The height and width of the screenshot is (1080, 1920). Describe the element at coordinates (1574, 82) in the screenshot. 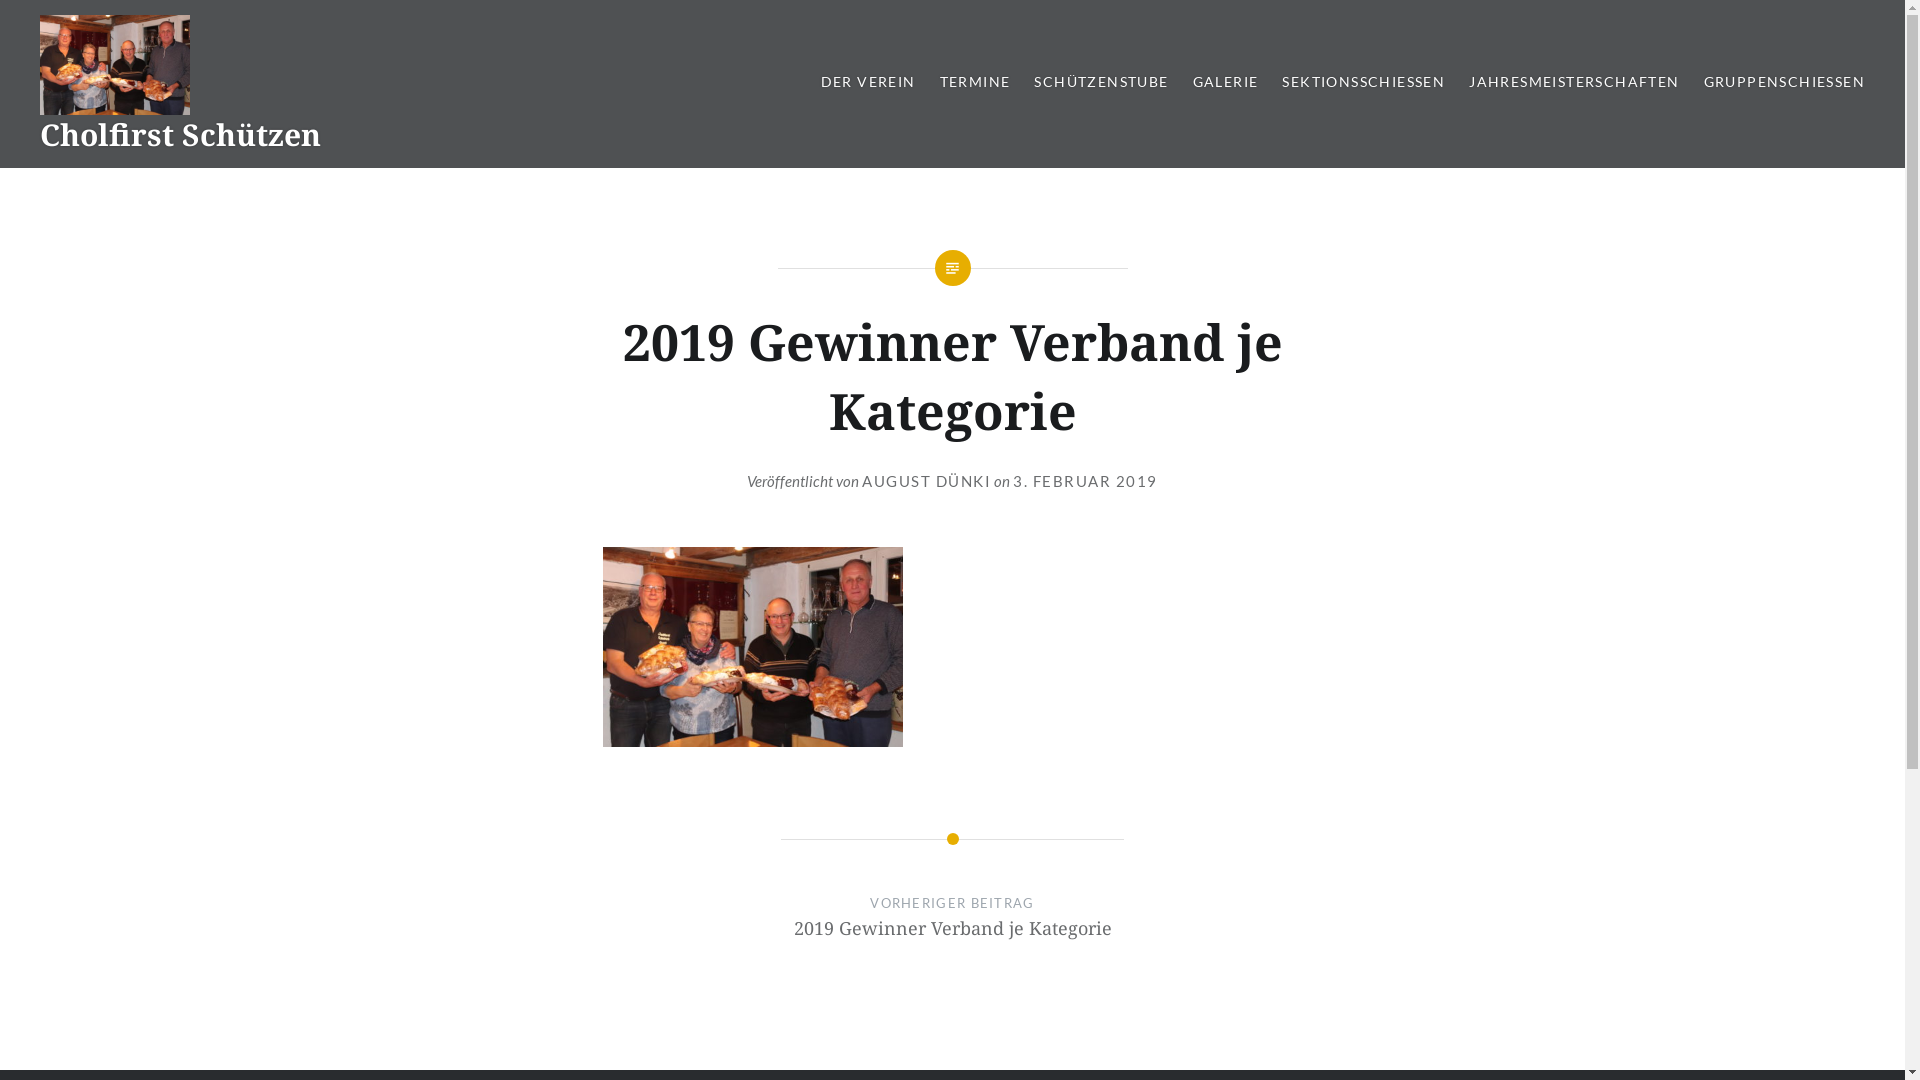

I see `JAHRESMEISTERSCHAFTEN` at that location.